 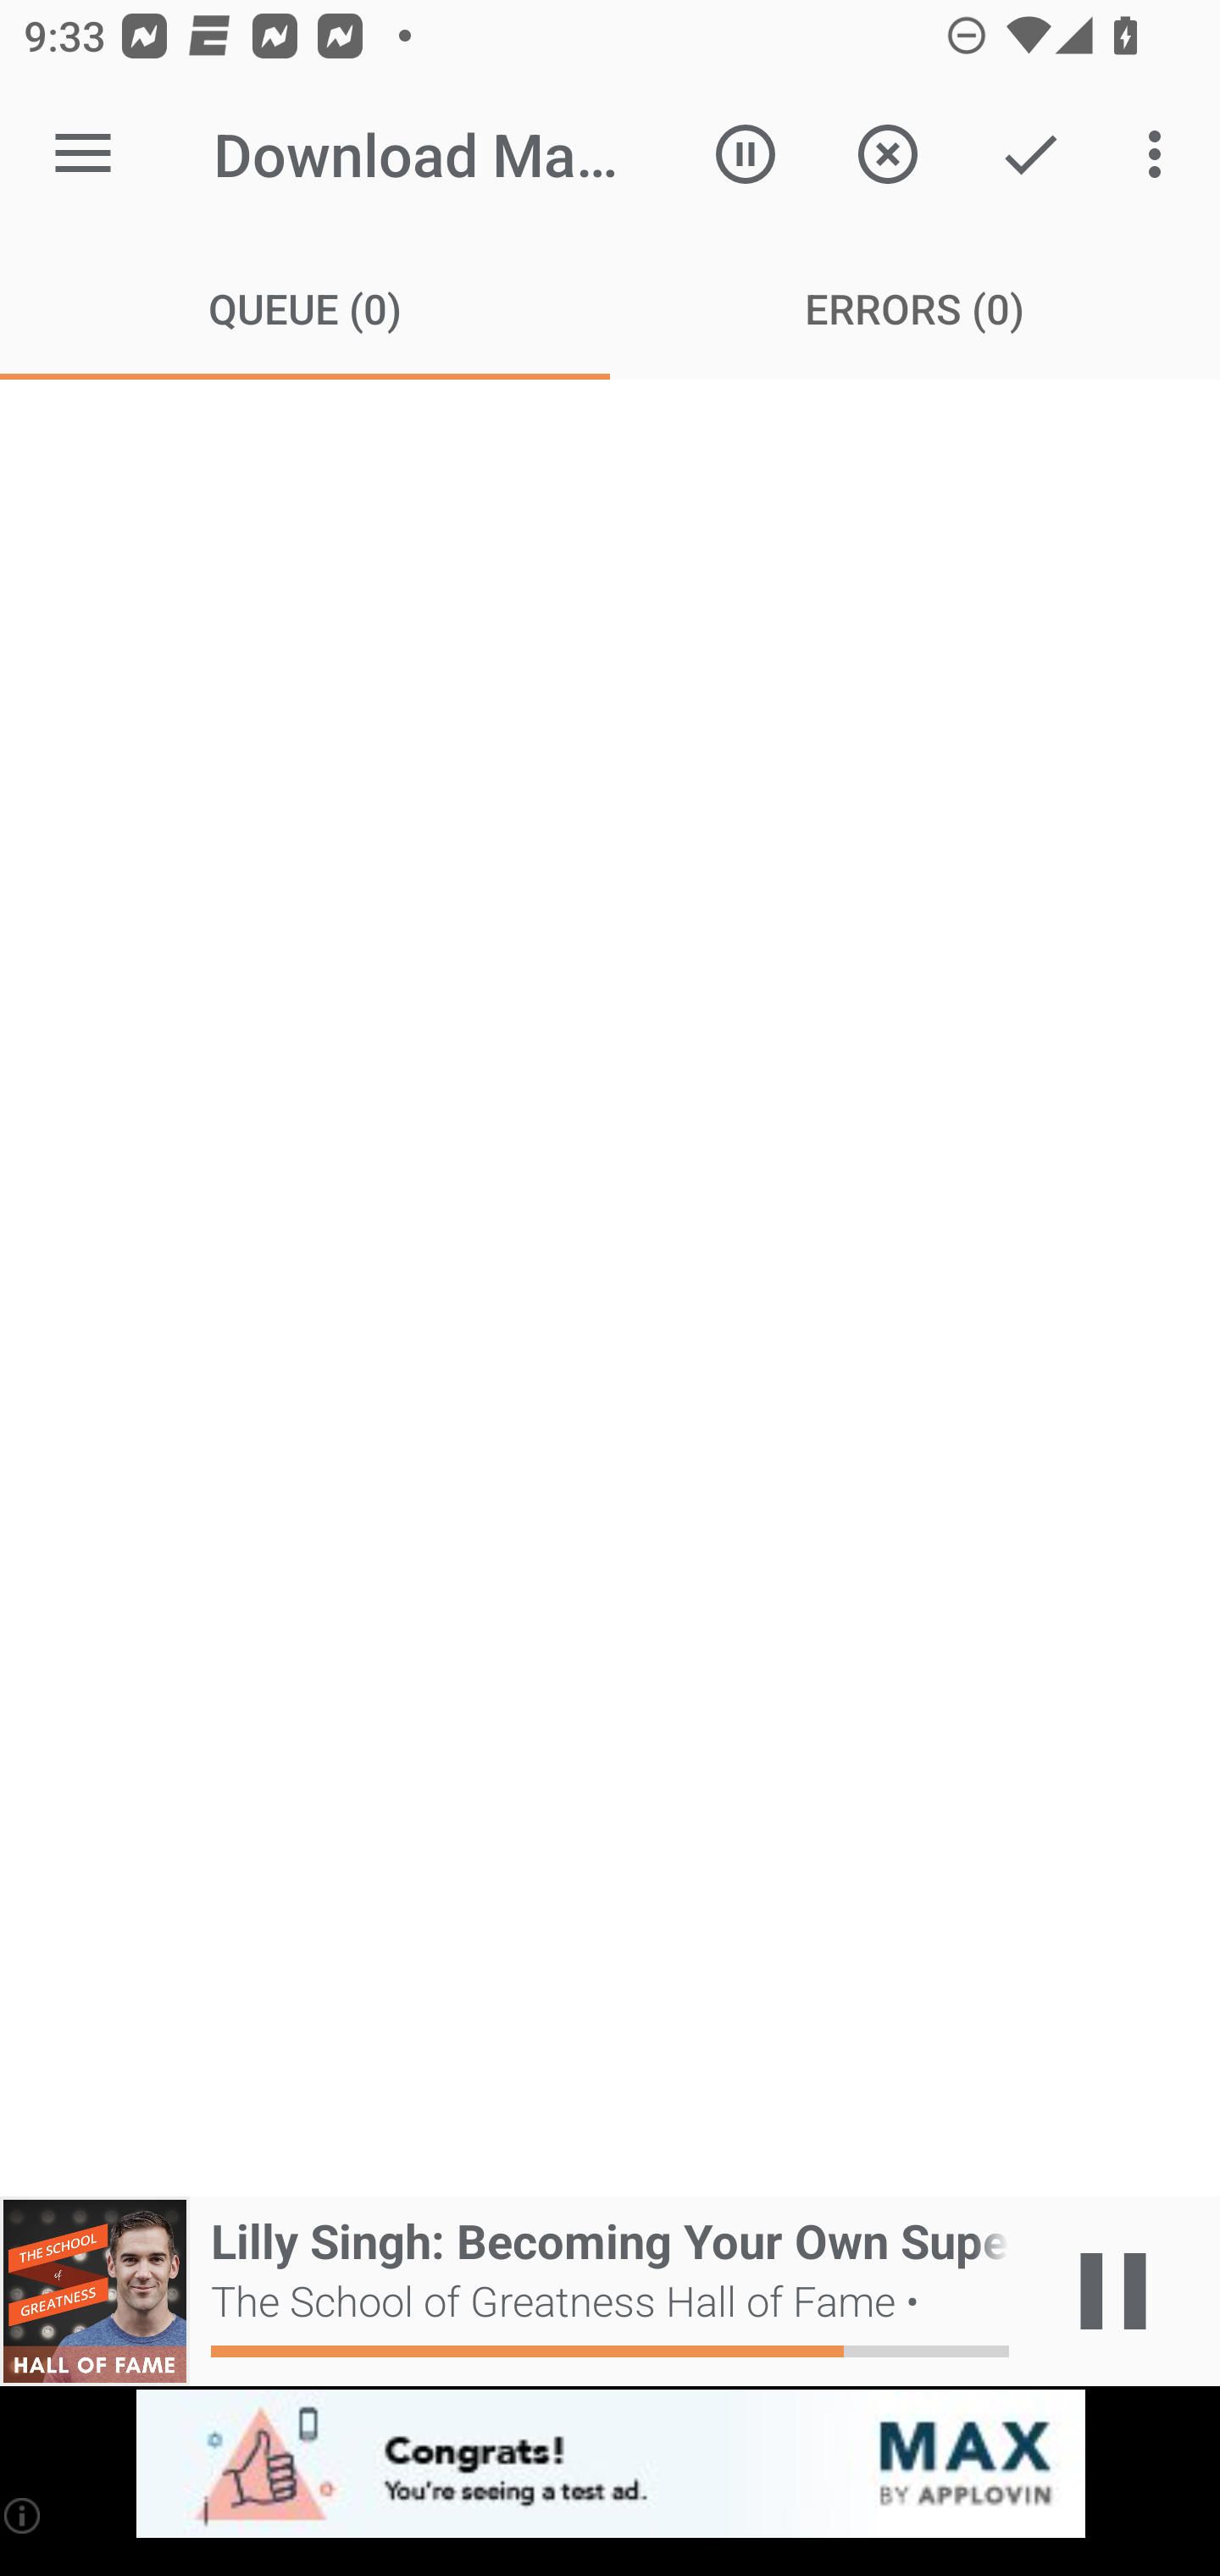 What do you see at coordinates (24, 2515) in the screenshot?
I see `(i)` at bounding box center [24, 2515].